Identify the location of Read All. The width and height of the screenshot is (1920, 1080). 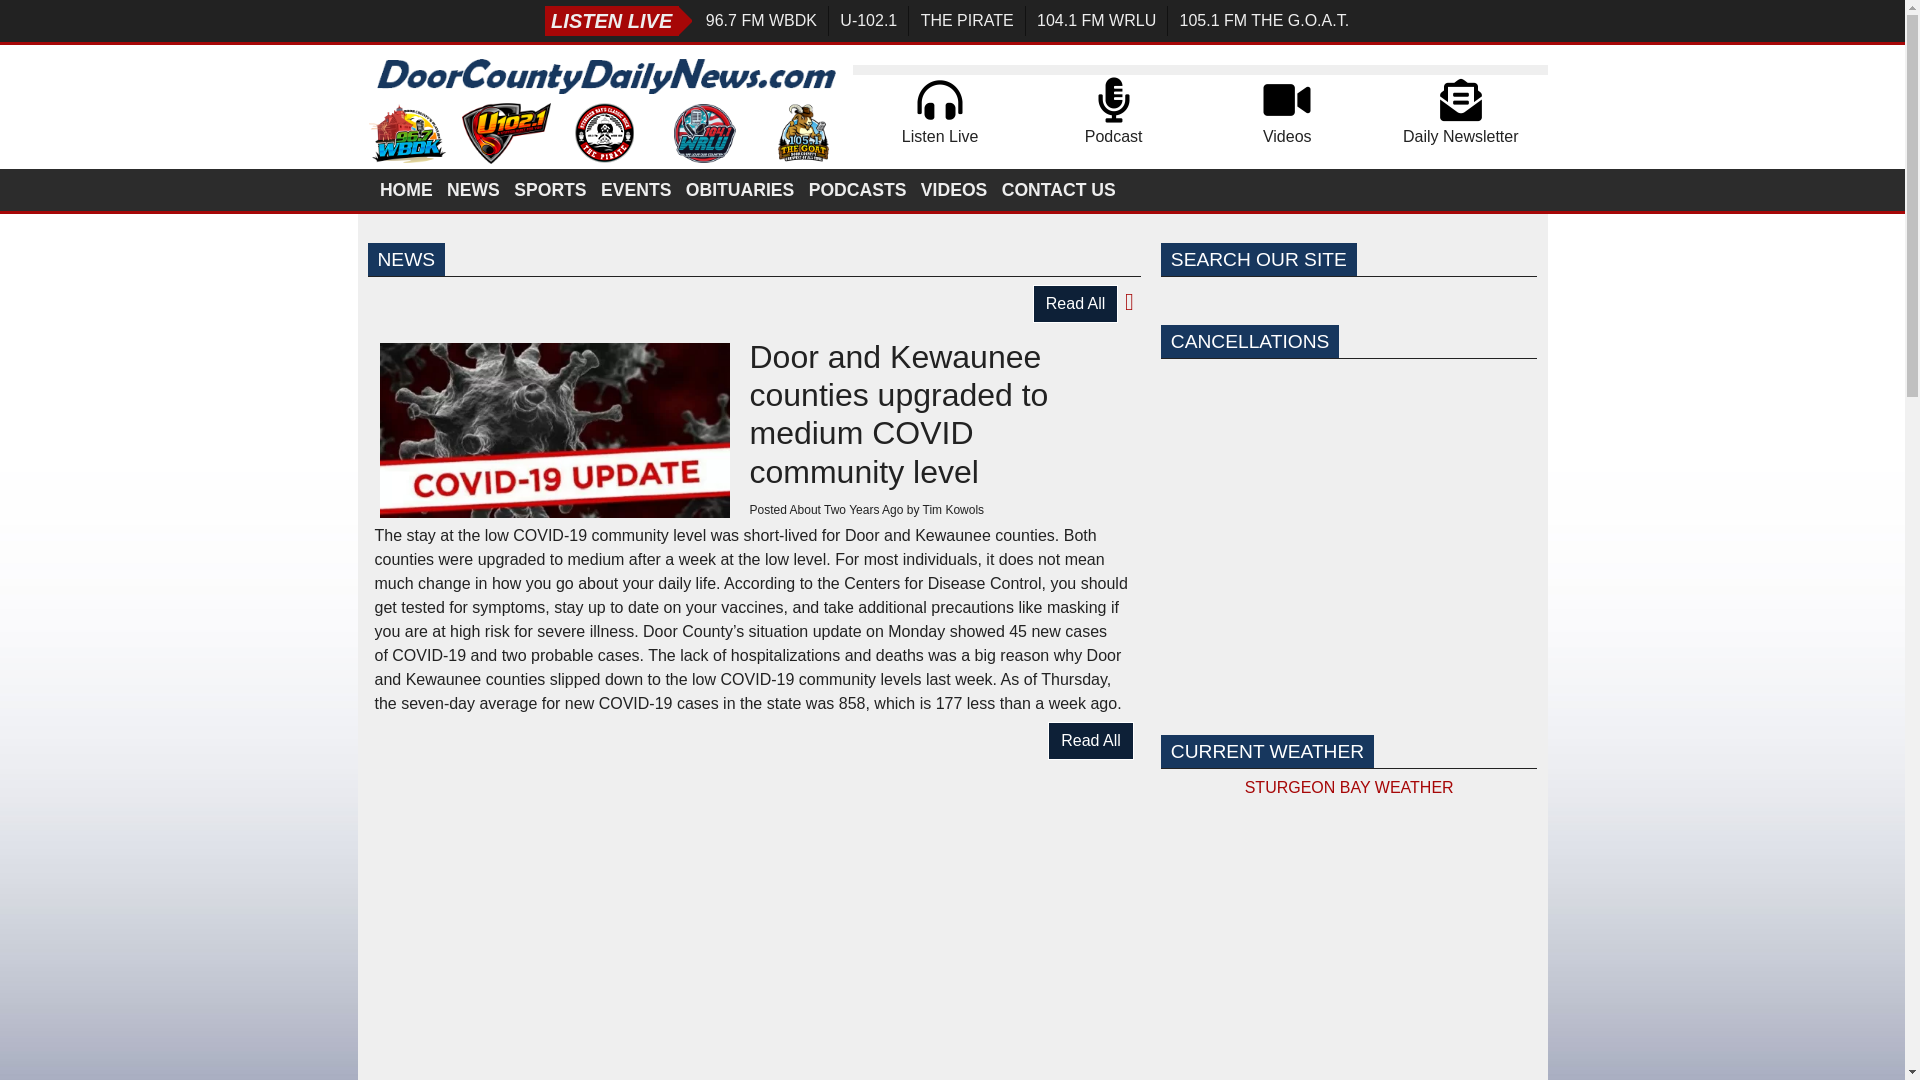
(1076, 304).